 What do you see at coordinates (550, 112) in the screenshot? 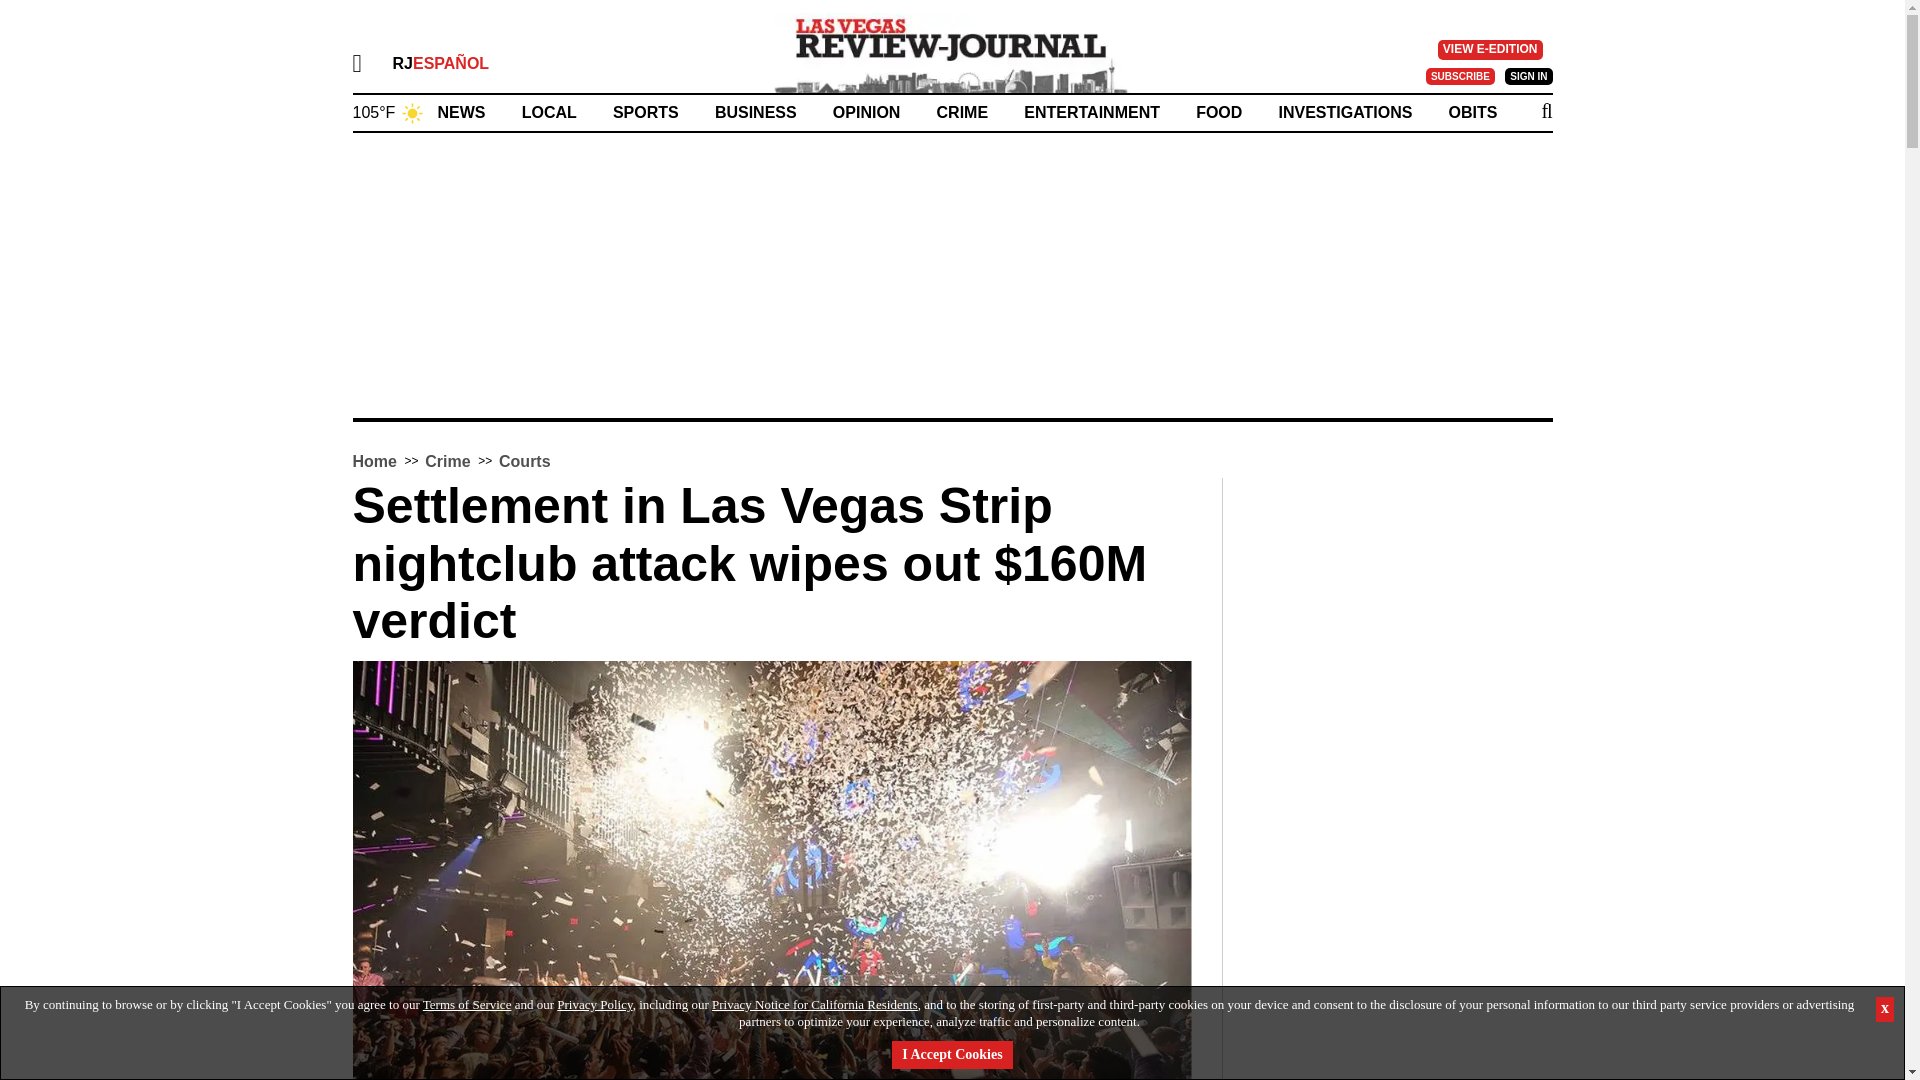
I see `LOCAL` at bounding box center [550, 112].